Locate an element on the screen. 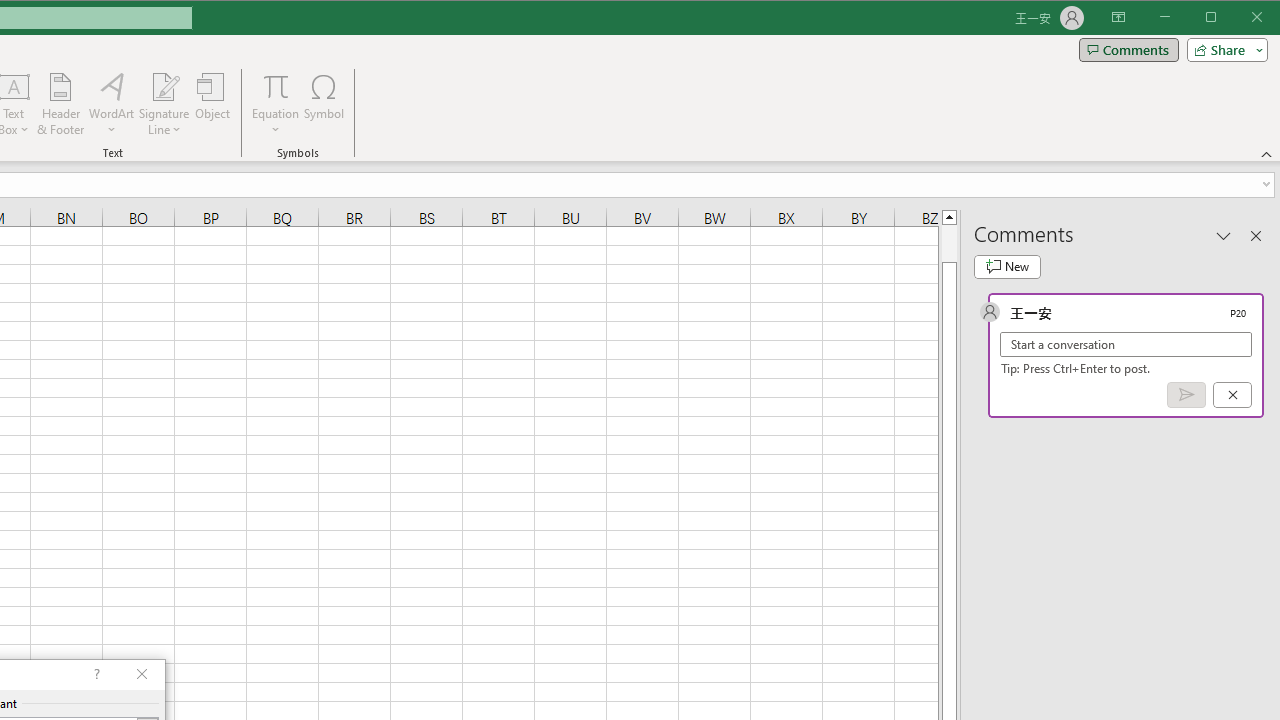  New comment is located at coordinates (1007, 266).